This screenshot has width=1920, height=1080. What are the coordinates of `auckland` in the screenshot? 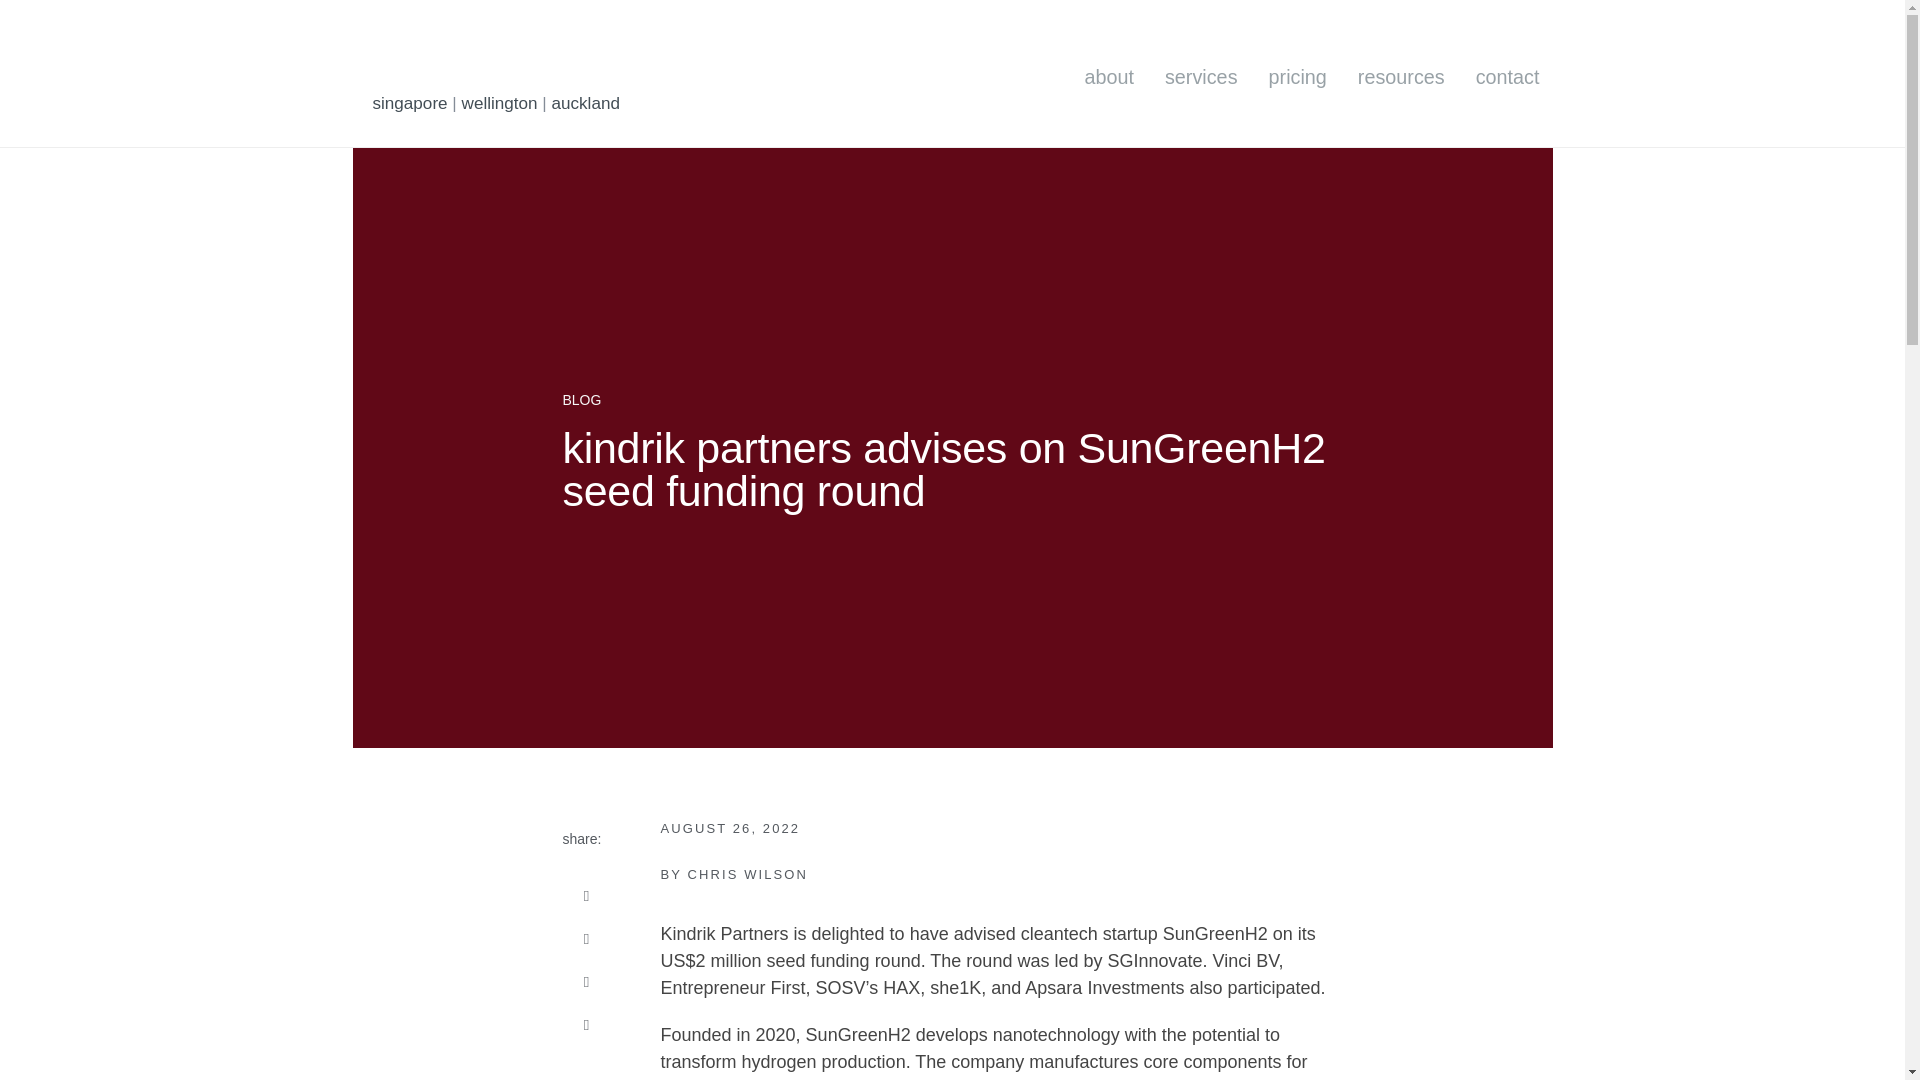 It's located at (586, 103).